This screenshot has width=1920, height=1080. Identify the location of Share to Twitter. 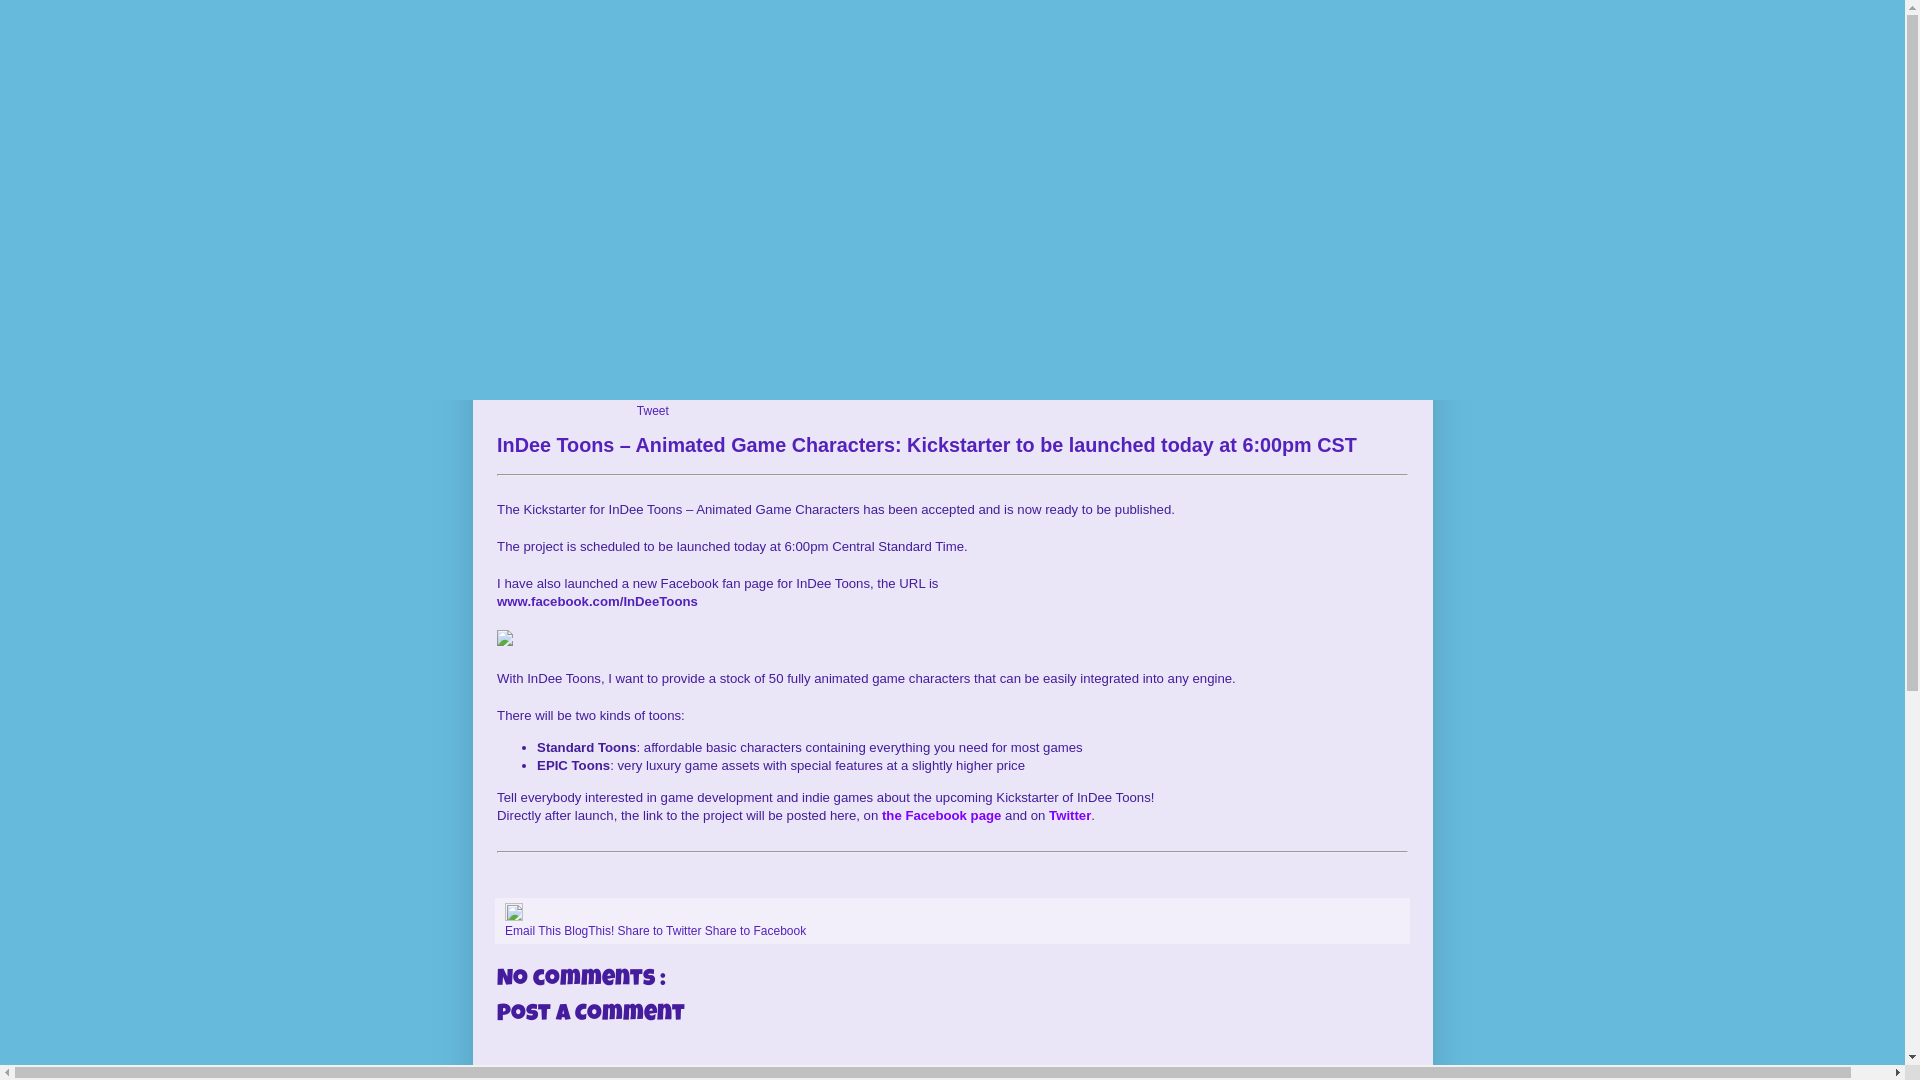
(662, 931).